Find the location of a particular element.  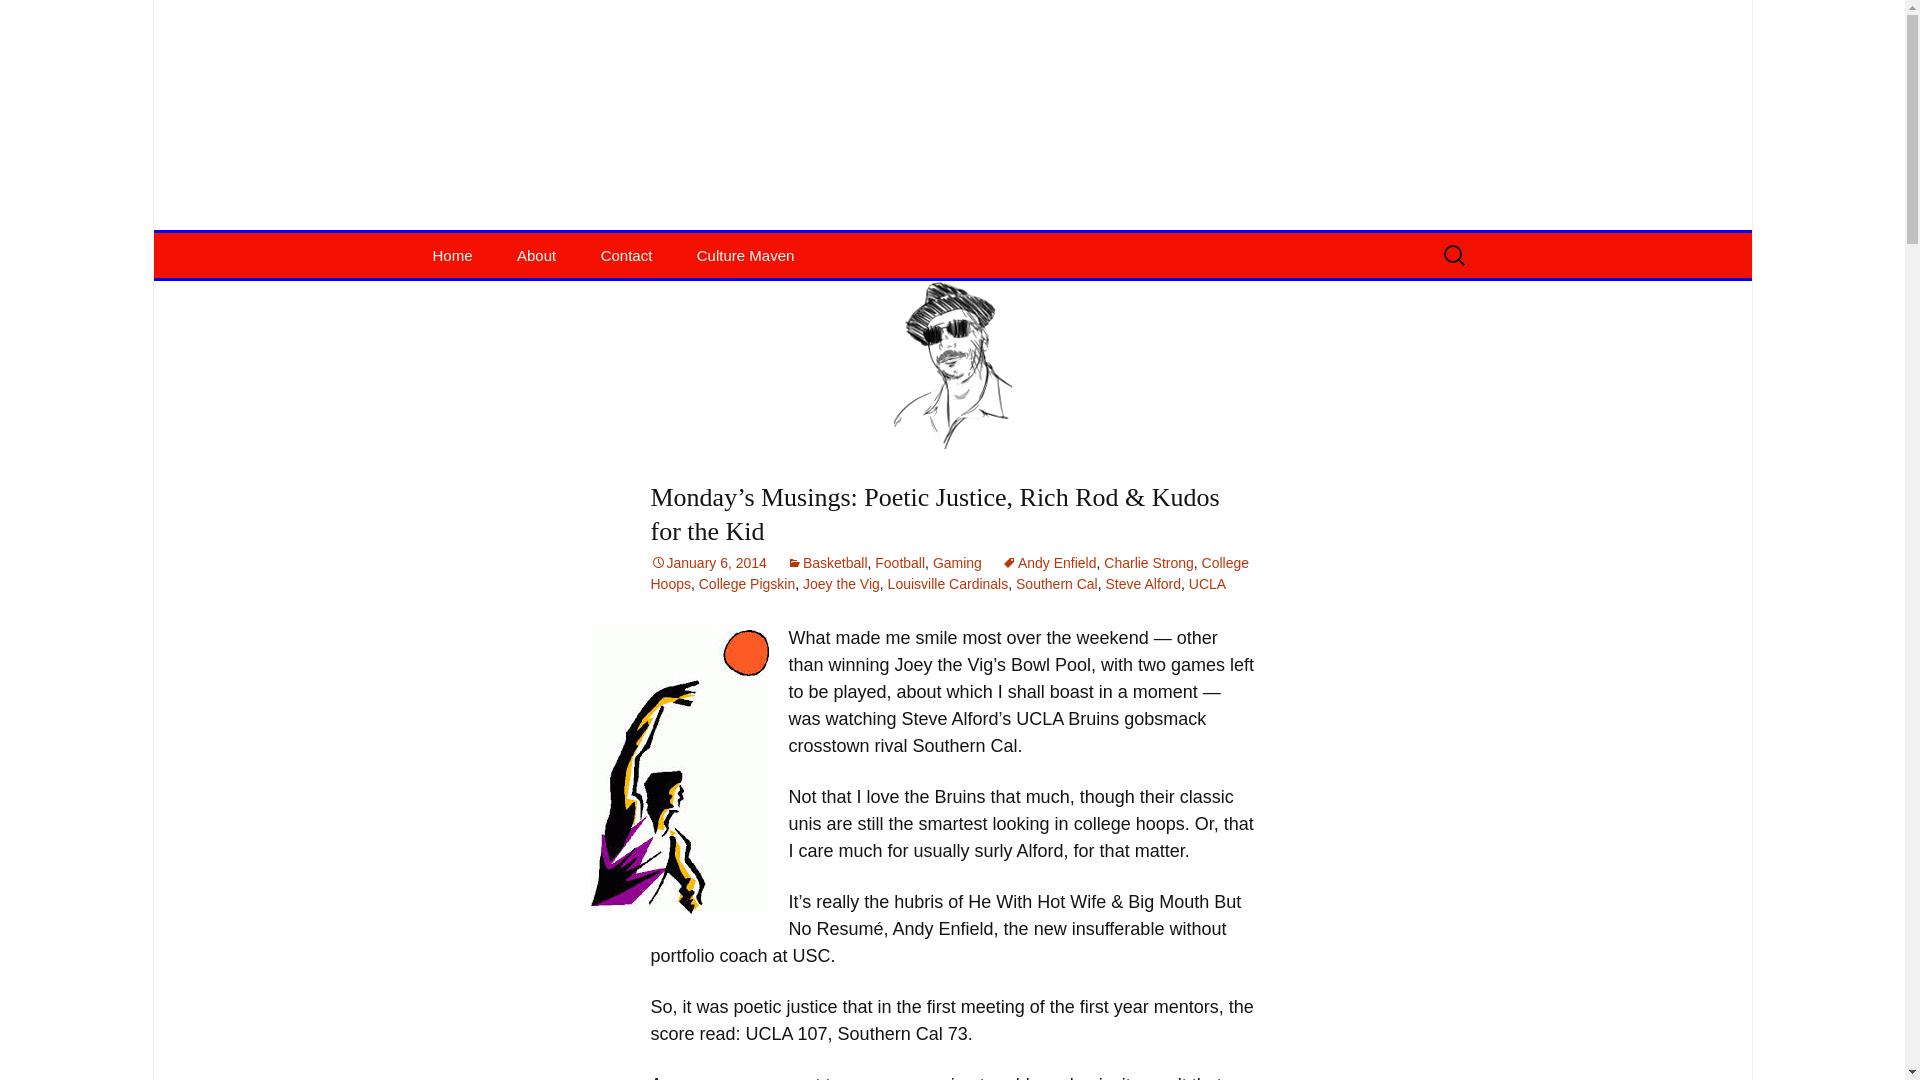

Football is located at coordinates (900, 563).